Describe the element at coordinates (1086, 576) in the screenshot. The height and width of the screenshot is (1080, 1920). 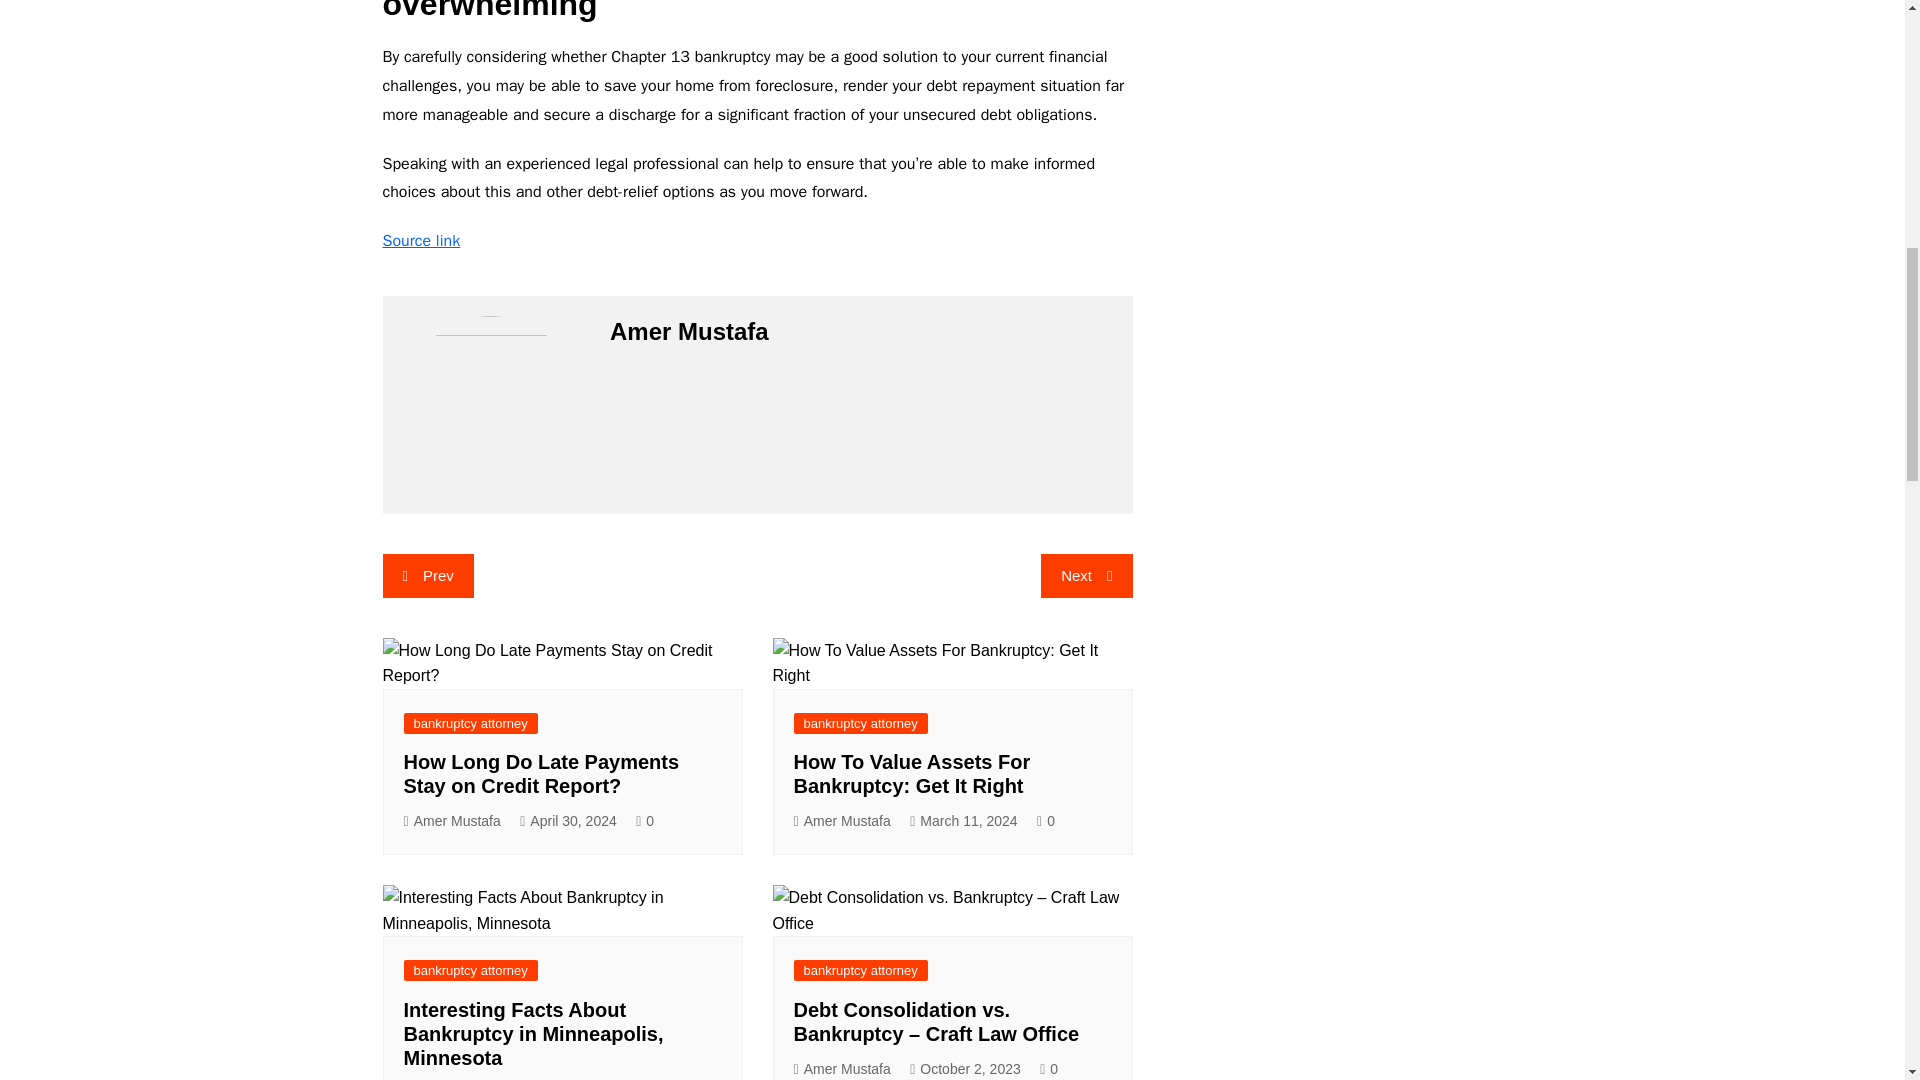
I see `Next` at that location.